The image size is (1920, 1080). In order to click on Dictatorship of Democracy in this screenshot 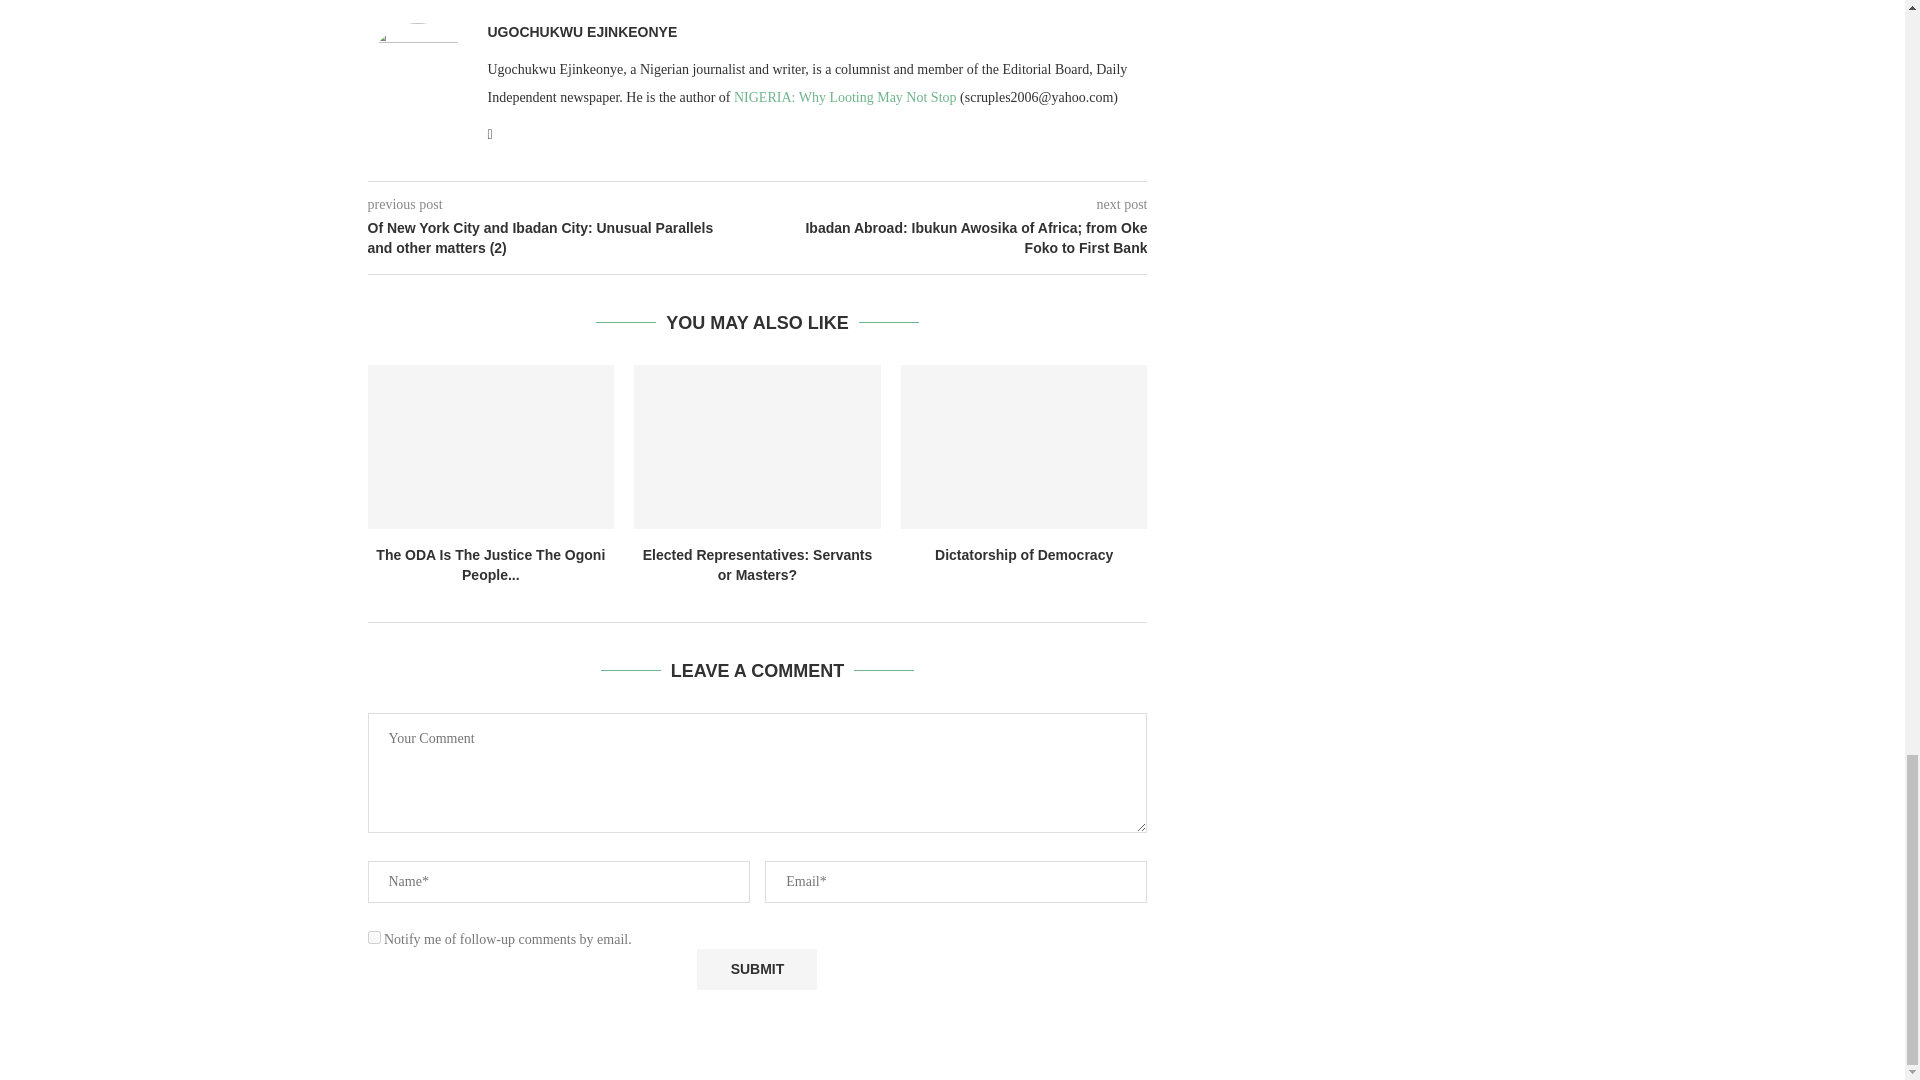, I will do `click(1024, 554)`.